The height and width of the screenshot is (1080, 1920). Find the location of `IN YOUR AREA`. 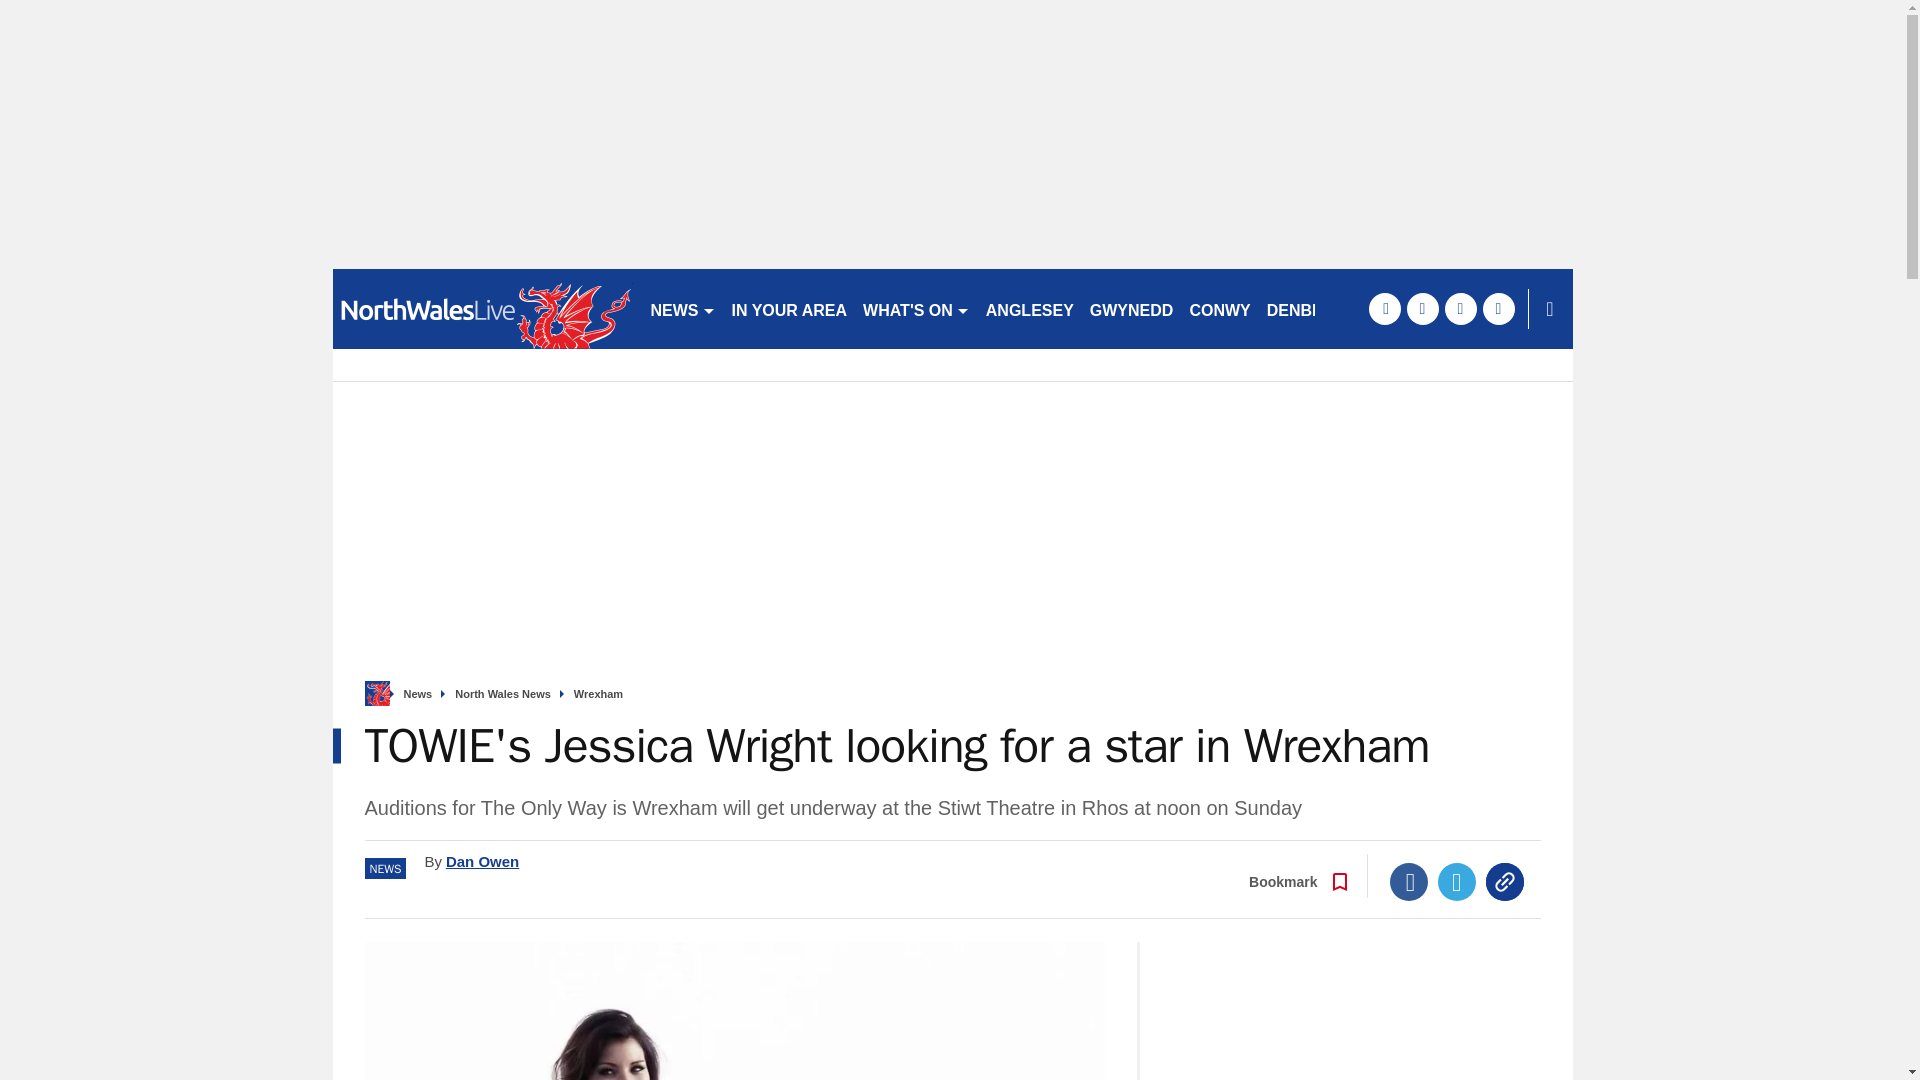

IN YOUR AREA is located at coordinates (790, 308).